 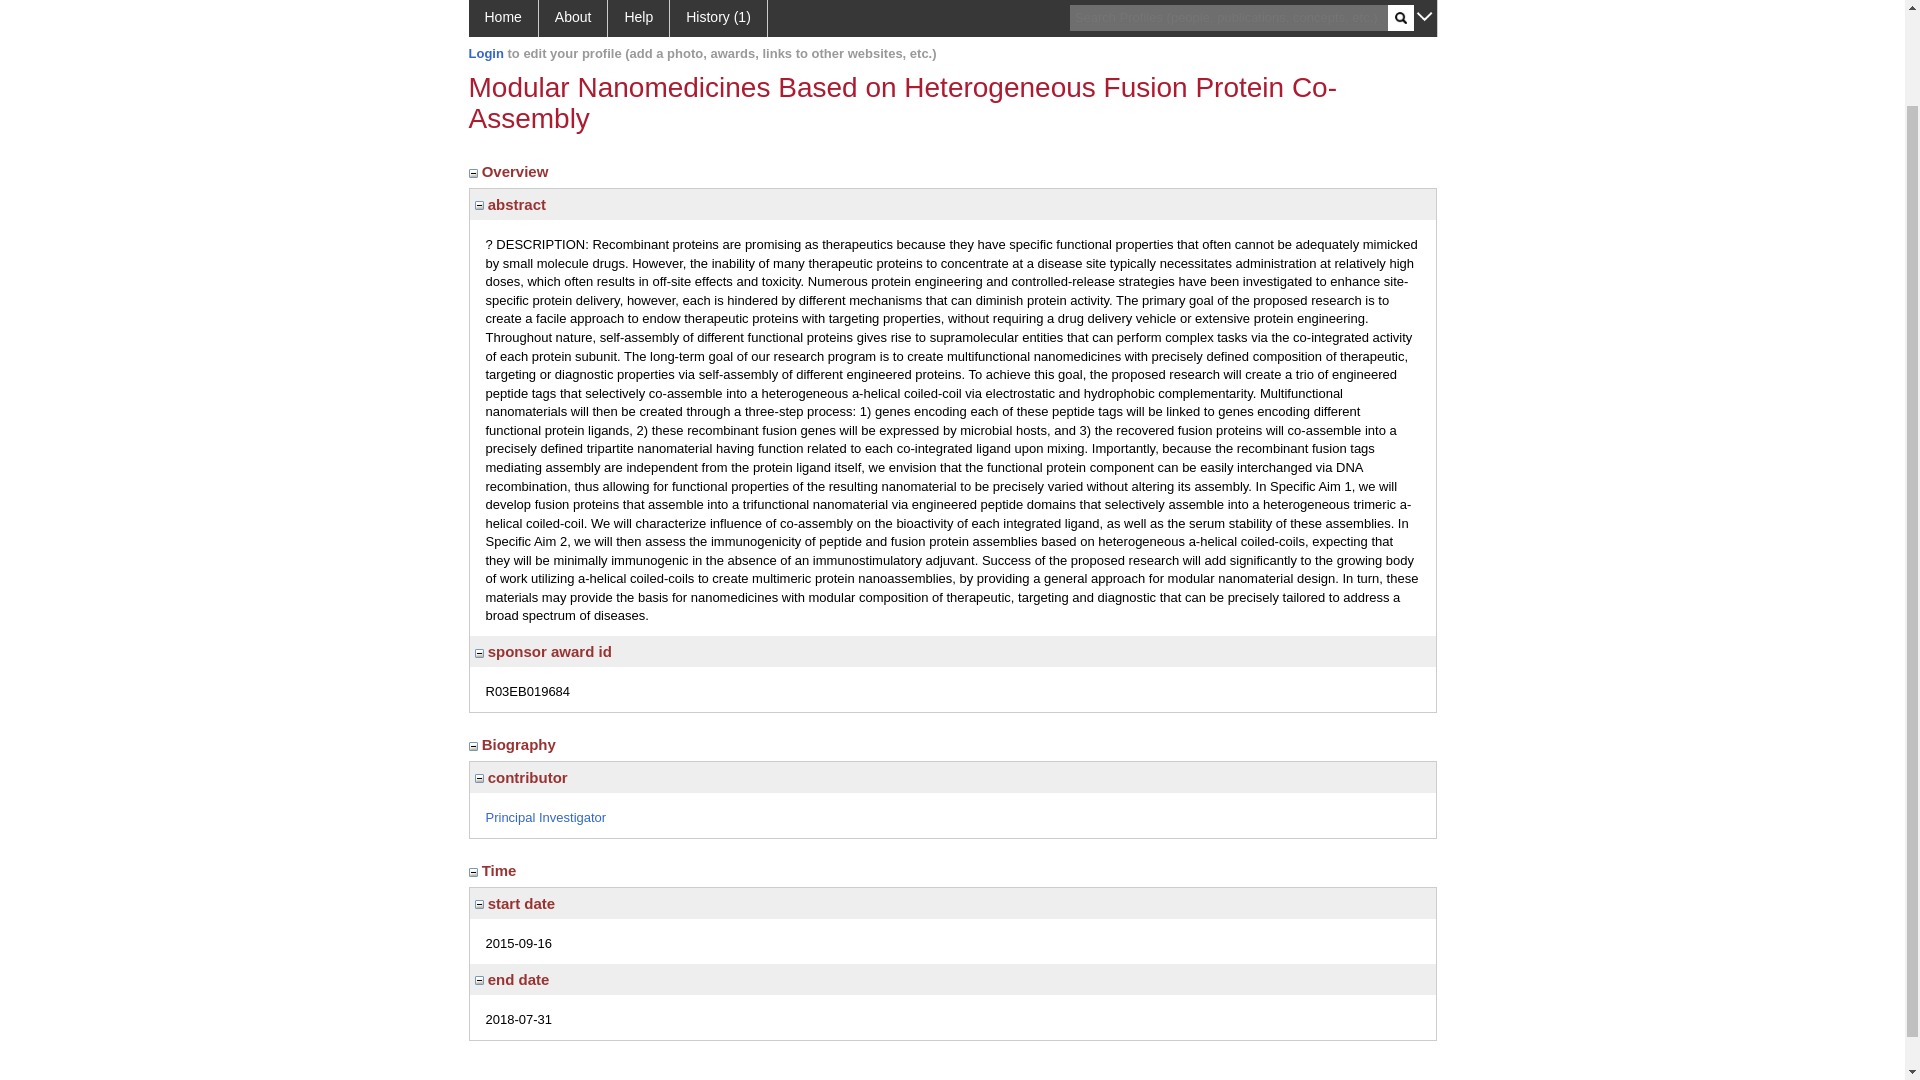 What do you see at coordinates (639, 18) in the screenshot?
I see `Help` at bounding box center [639, 18].